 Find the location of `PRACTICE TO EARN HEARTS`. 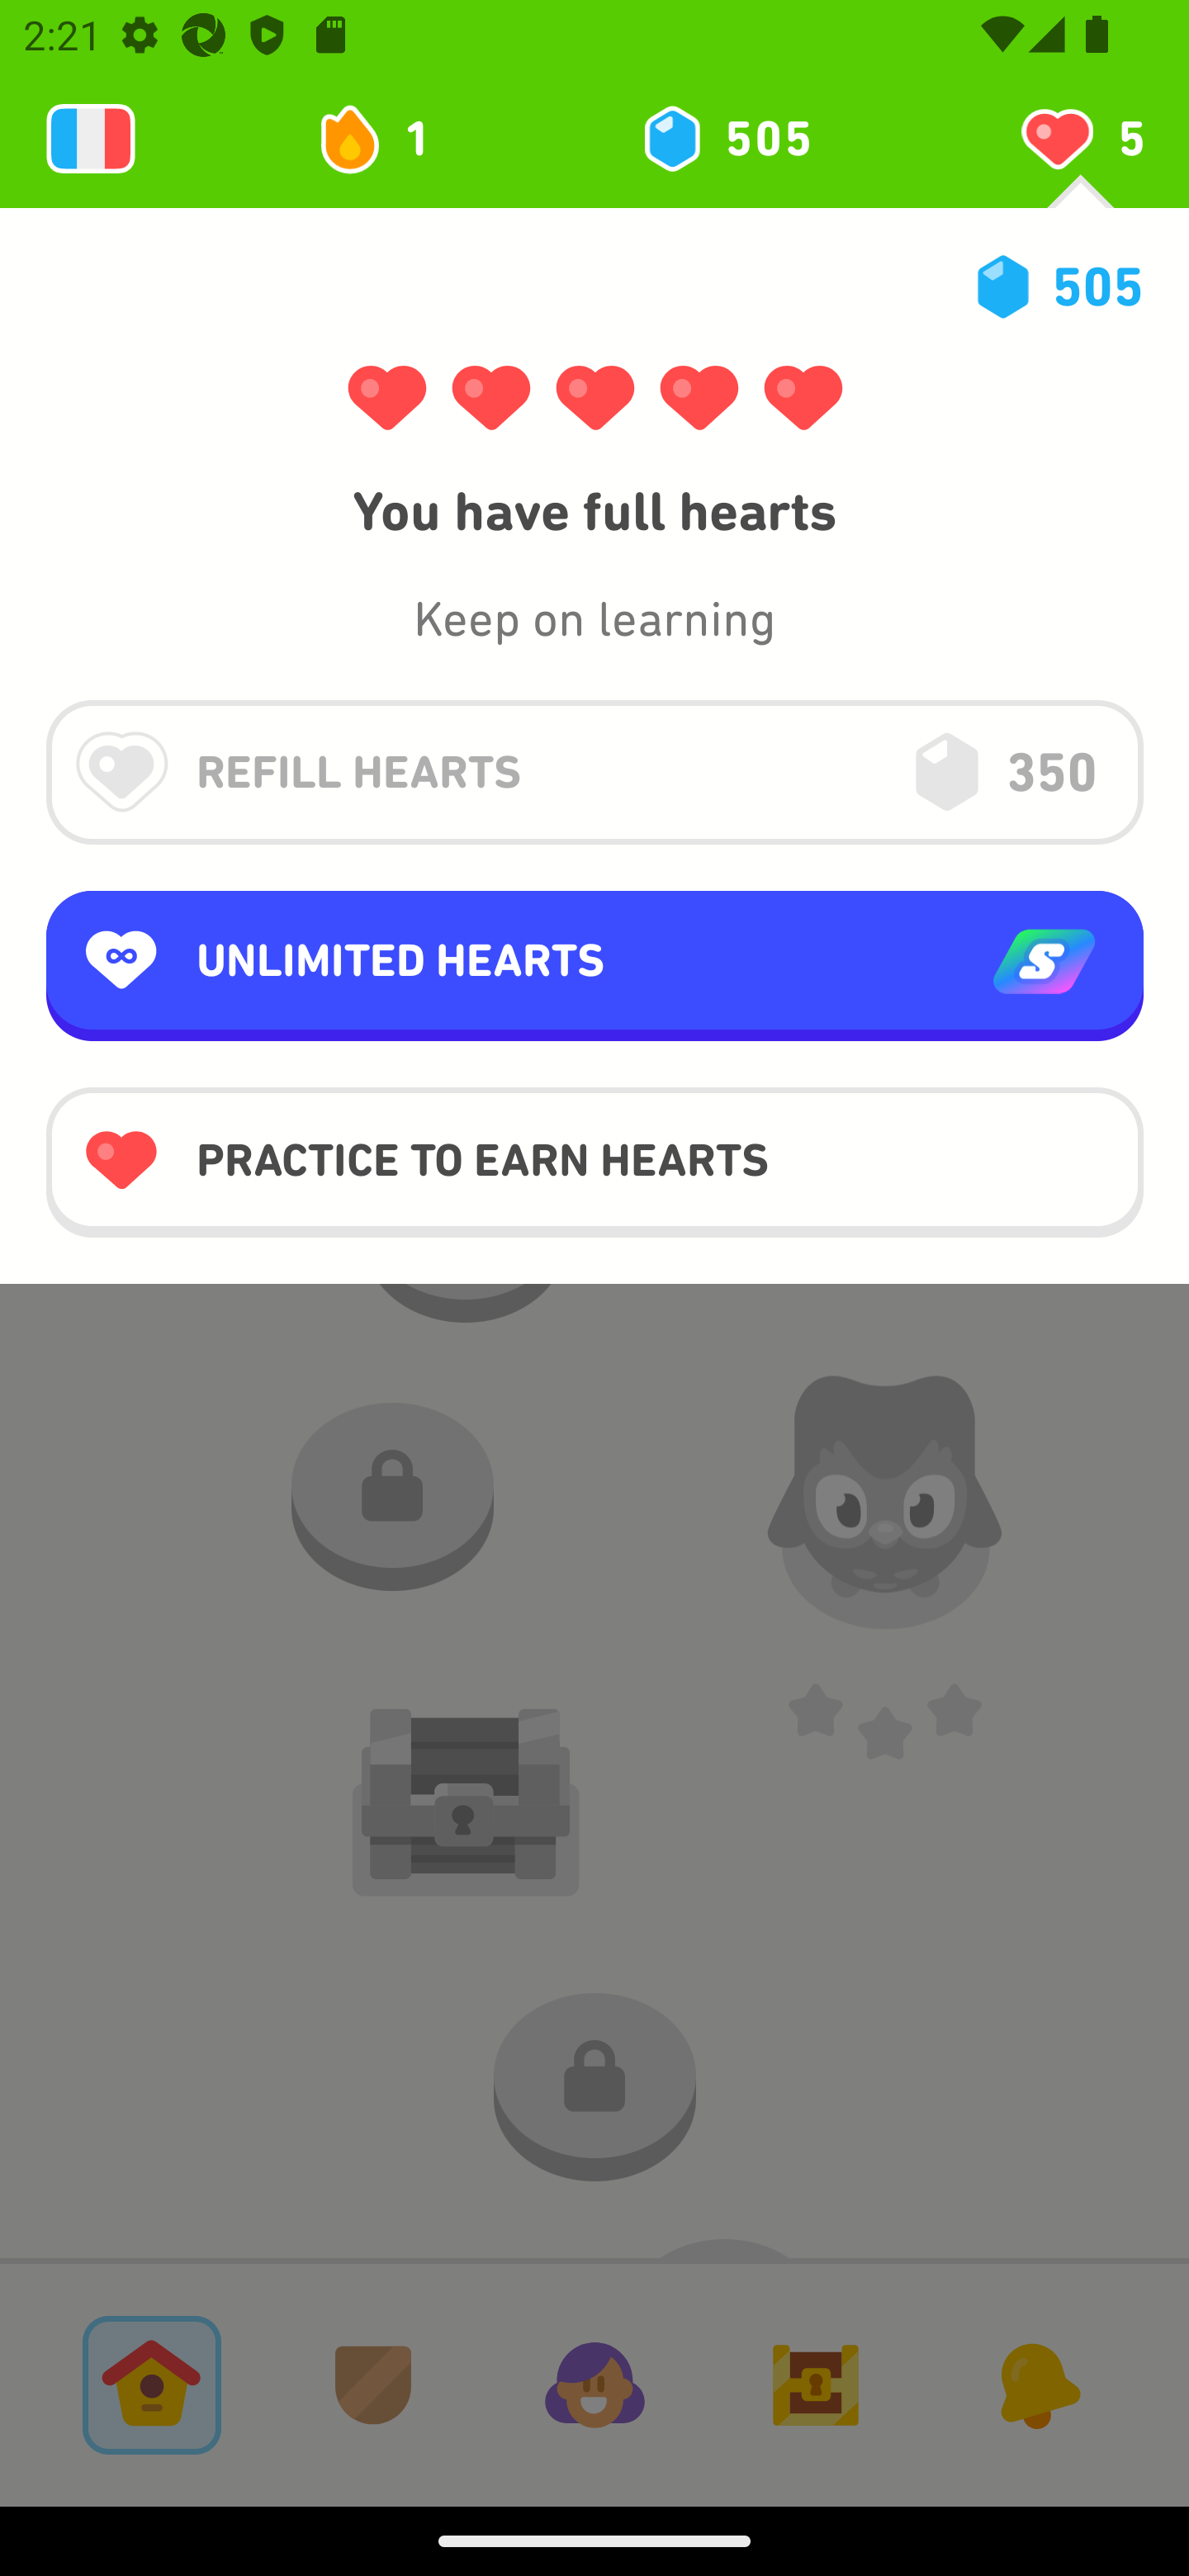

PRACTICE TO EARN HEARTS is located at coordinates (594, 1161).